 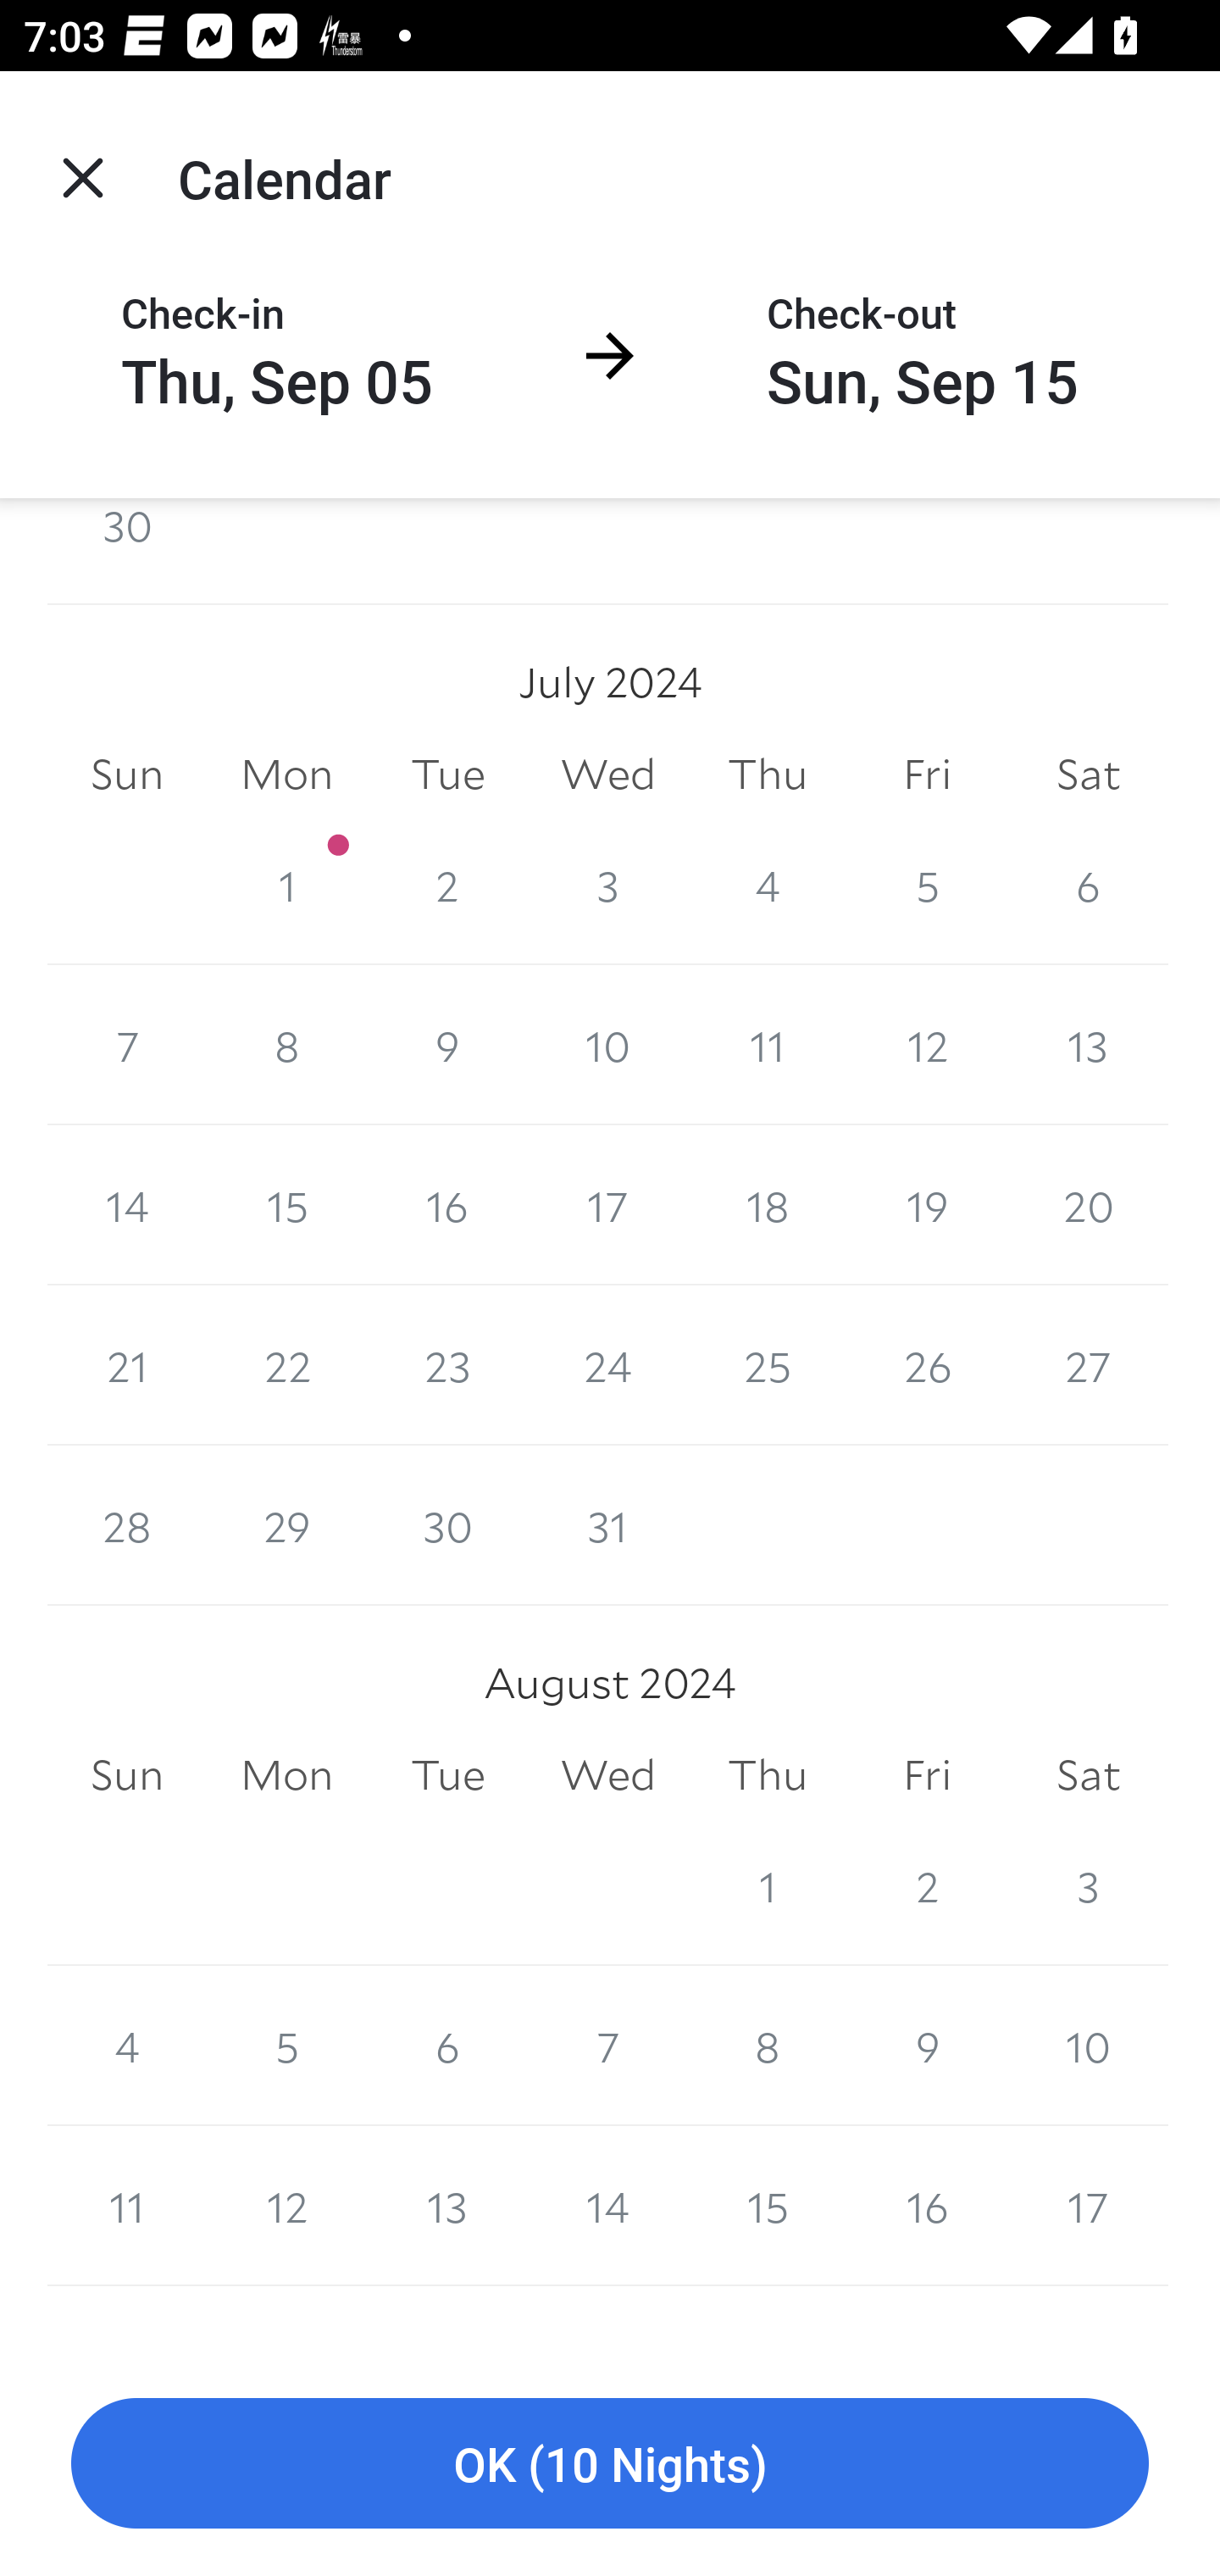 What do you see at coordinates (127, 1205) in the screenshot?
I see `14 14 July 2024` at bounding box center [127, 1205].